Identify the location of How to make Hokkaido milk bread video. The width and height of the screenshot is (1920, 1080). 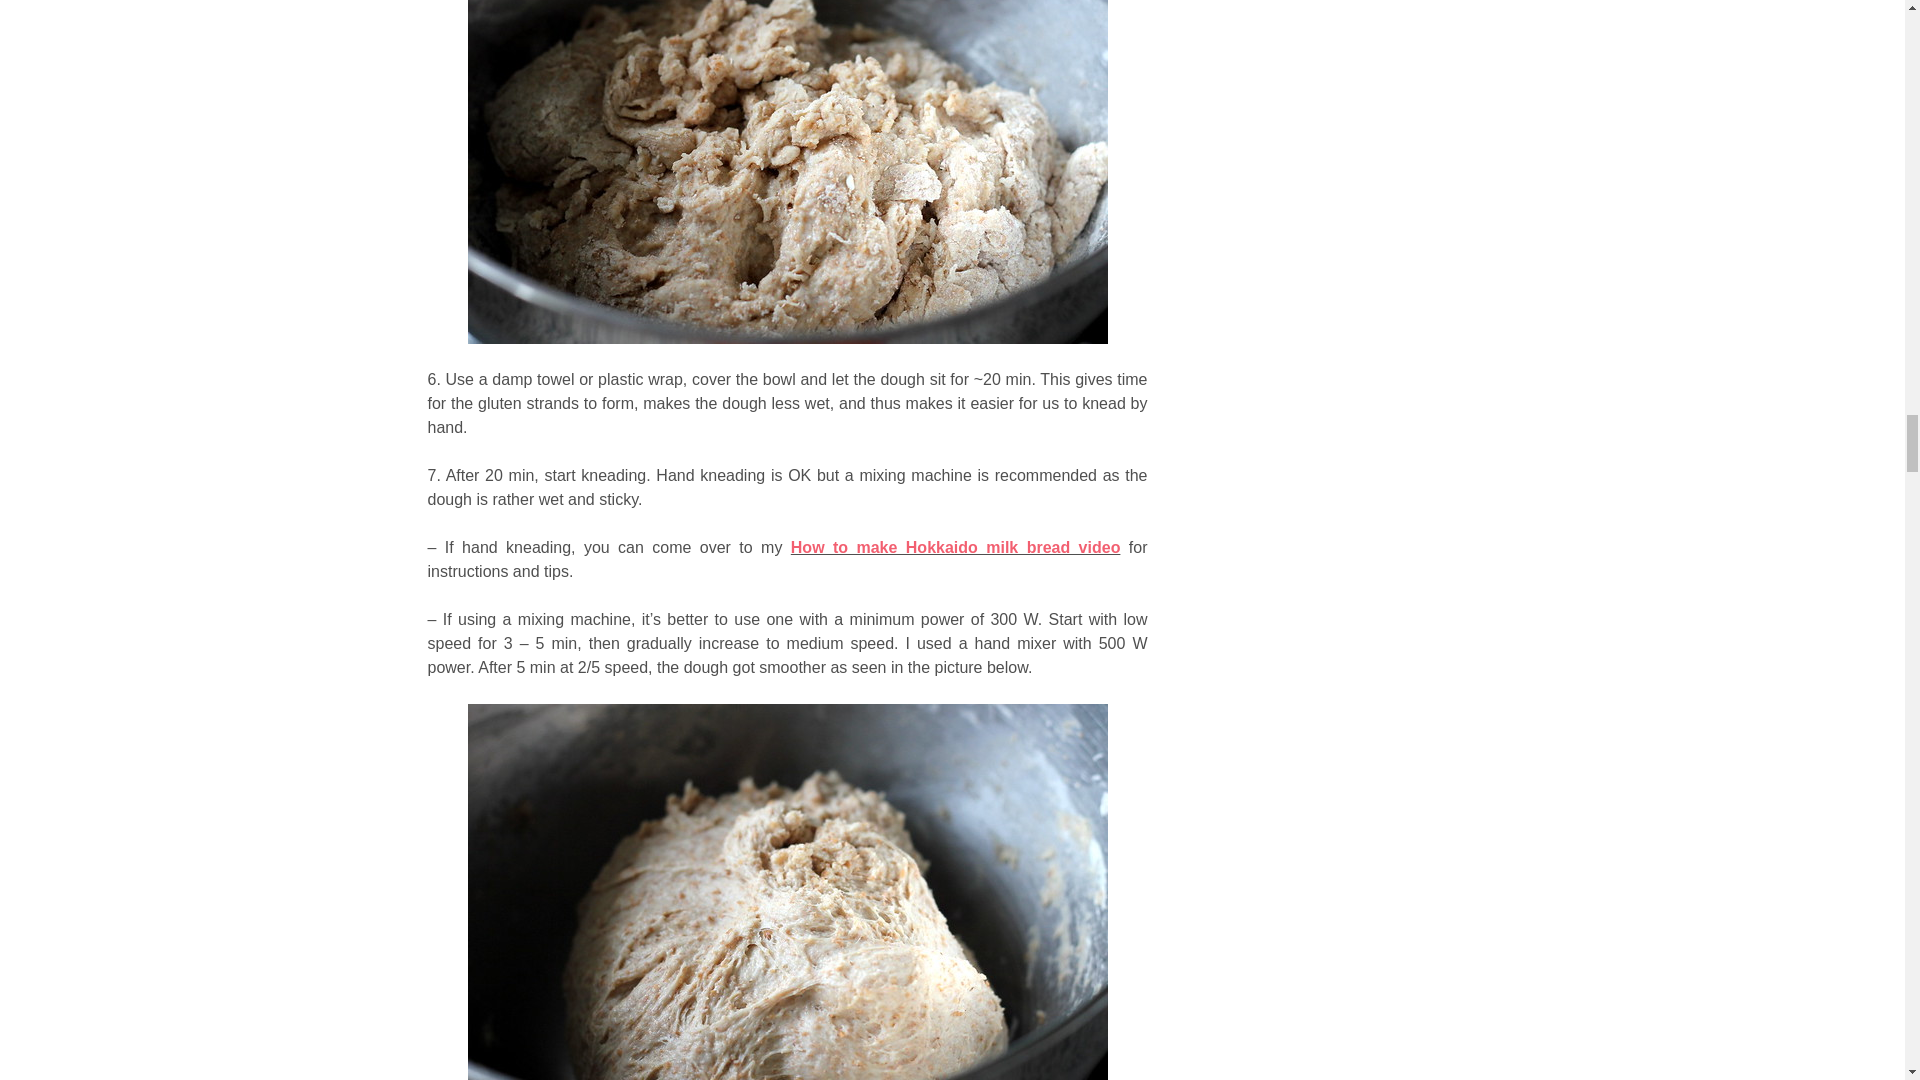
(956, 547).